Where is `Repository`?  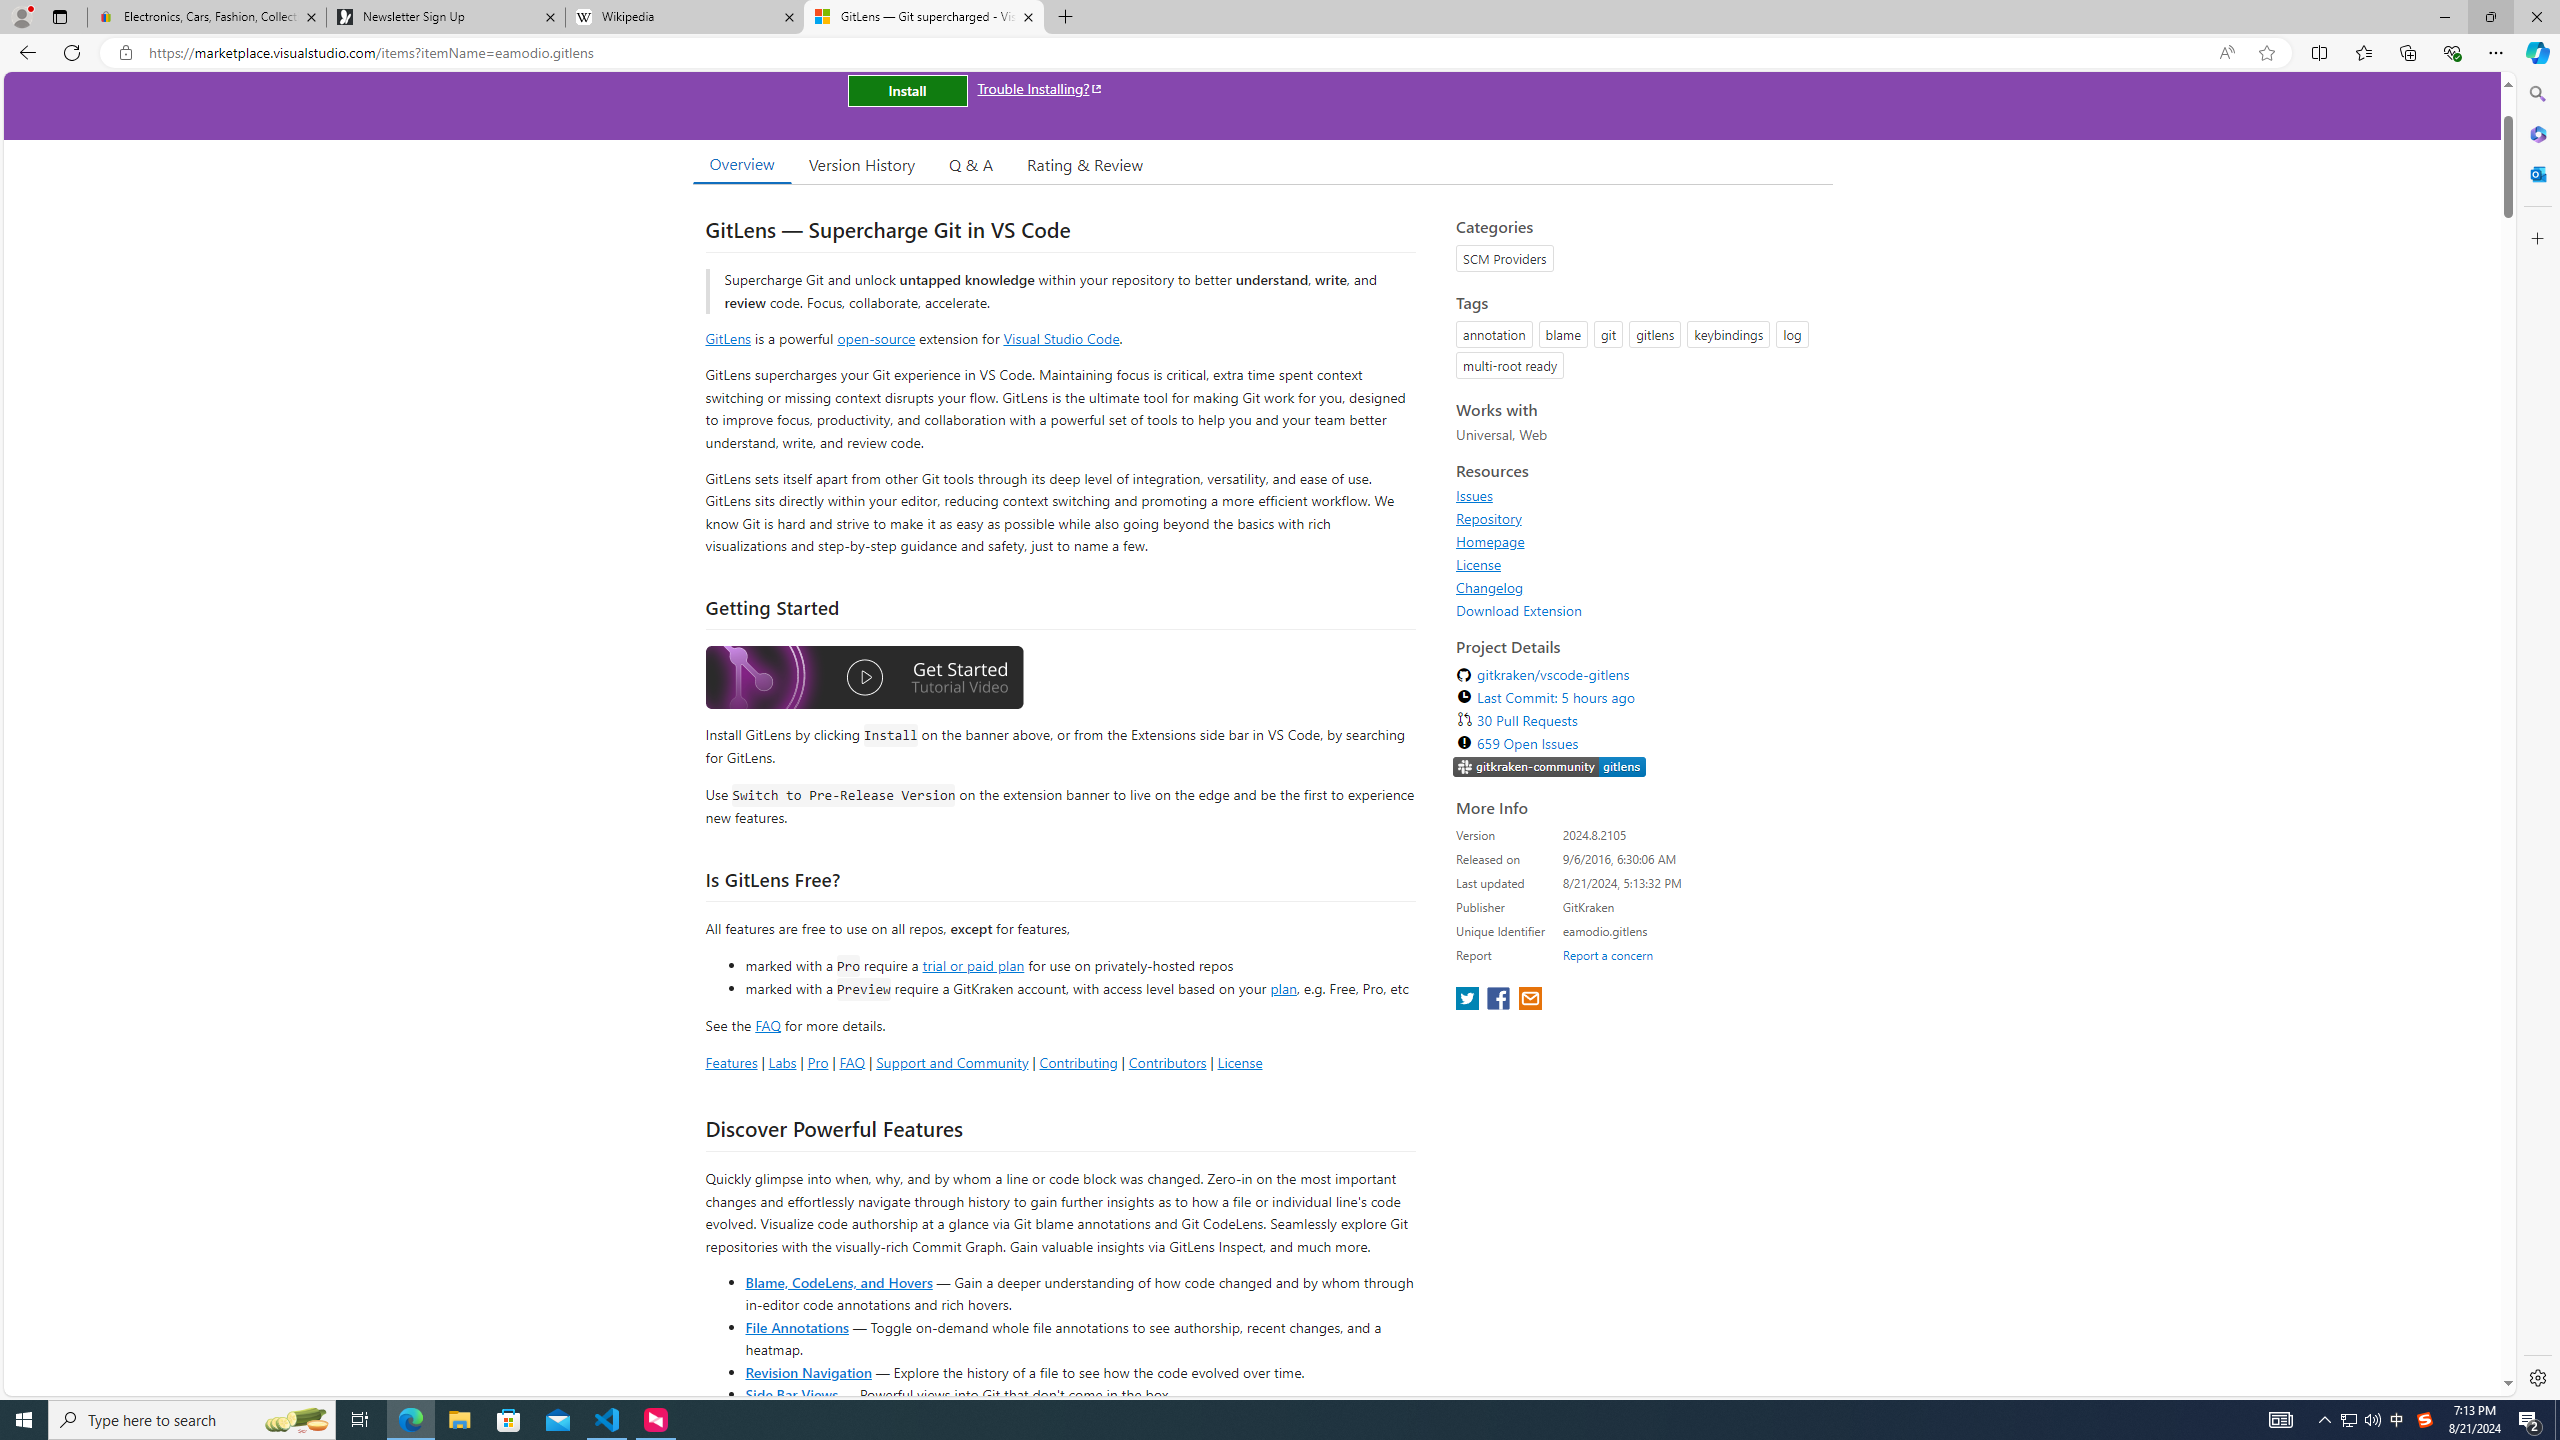 Repository is located at coordinates (1490, 518).